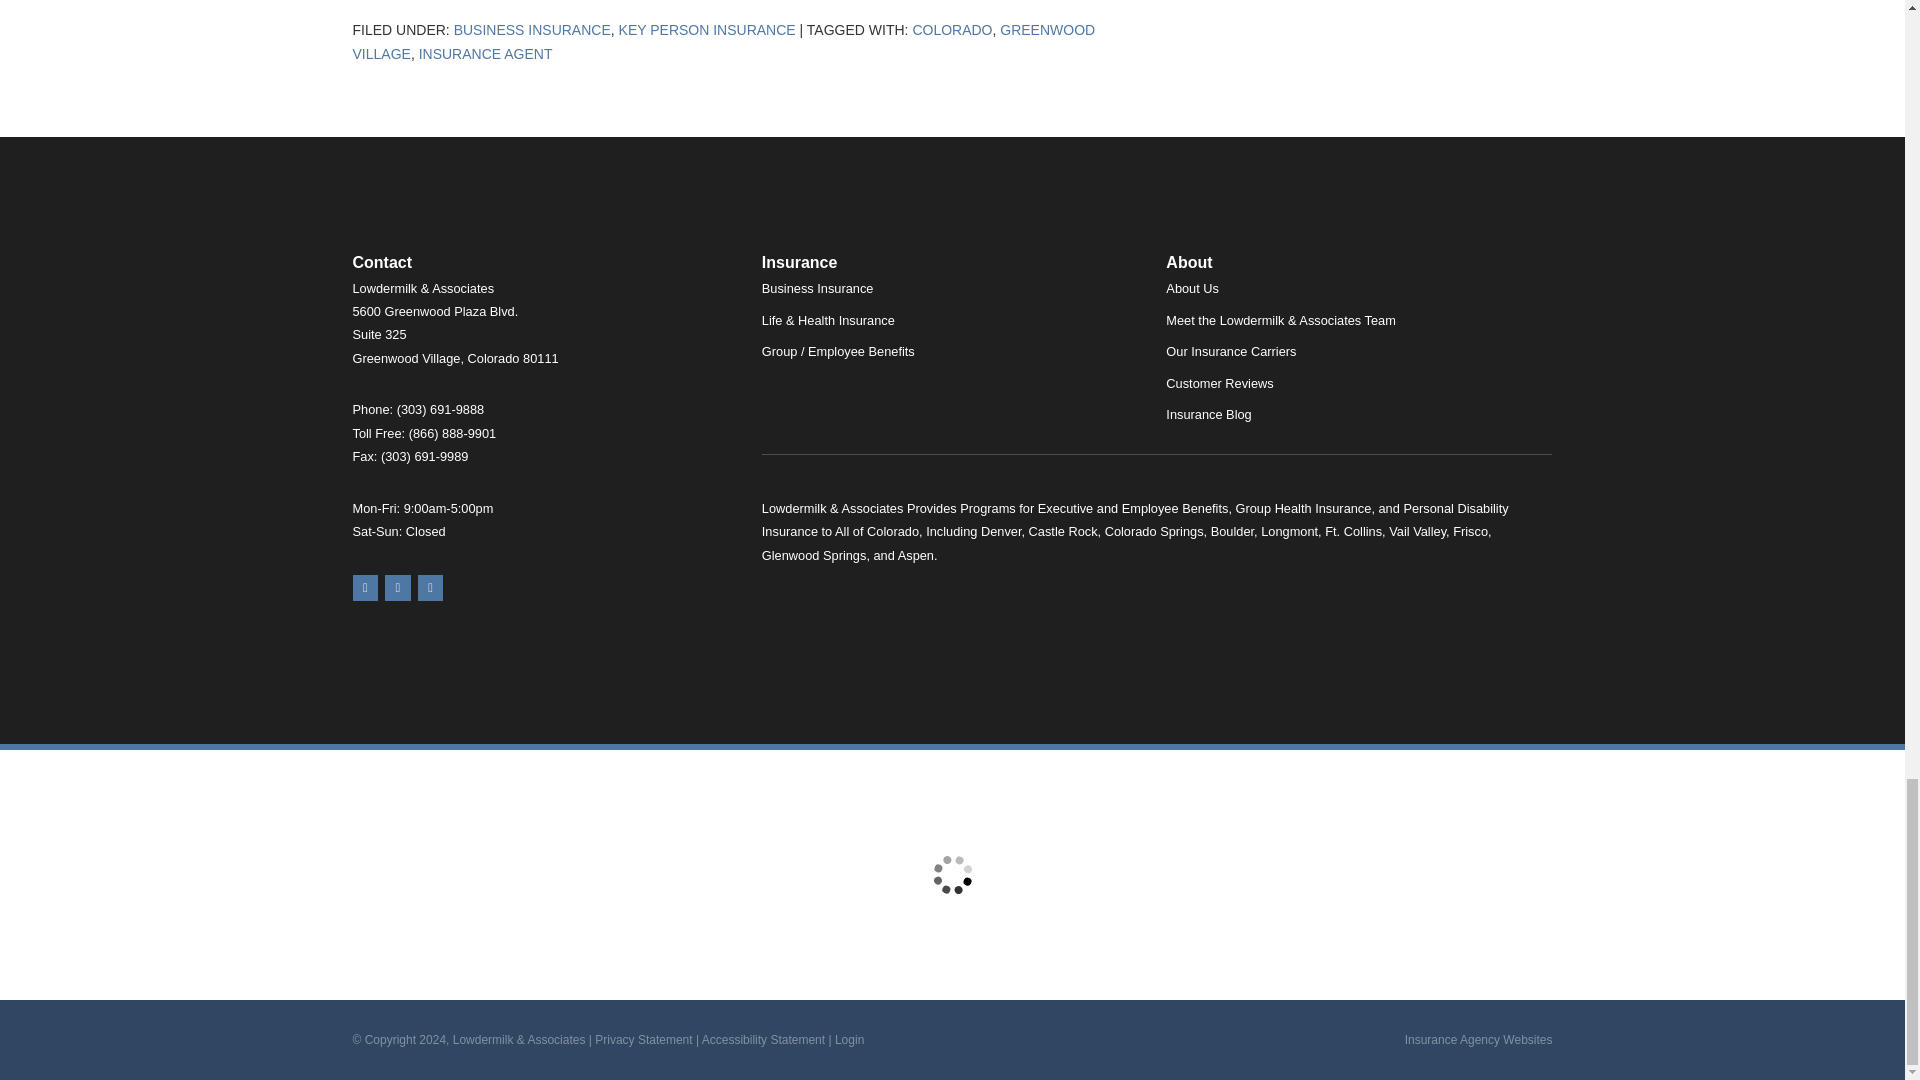 Image resolution: width=1920 pixels, height=1080 pixels. Describe the element at coordinates (430, 587) in the screenshot. I see `LinkedIn` at that location.